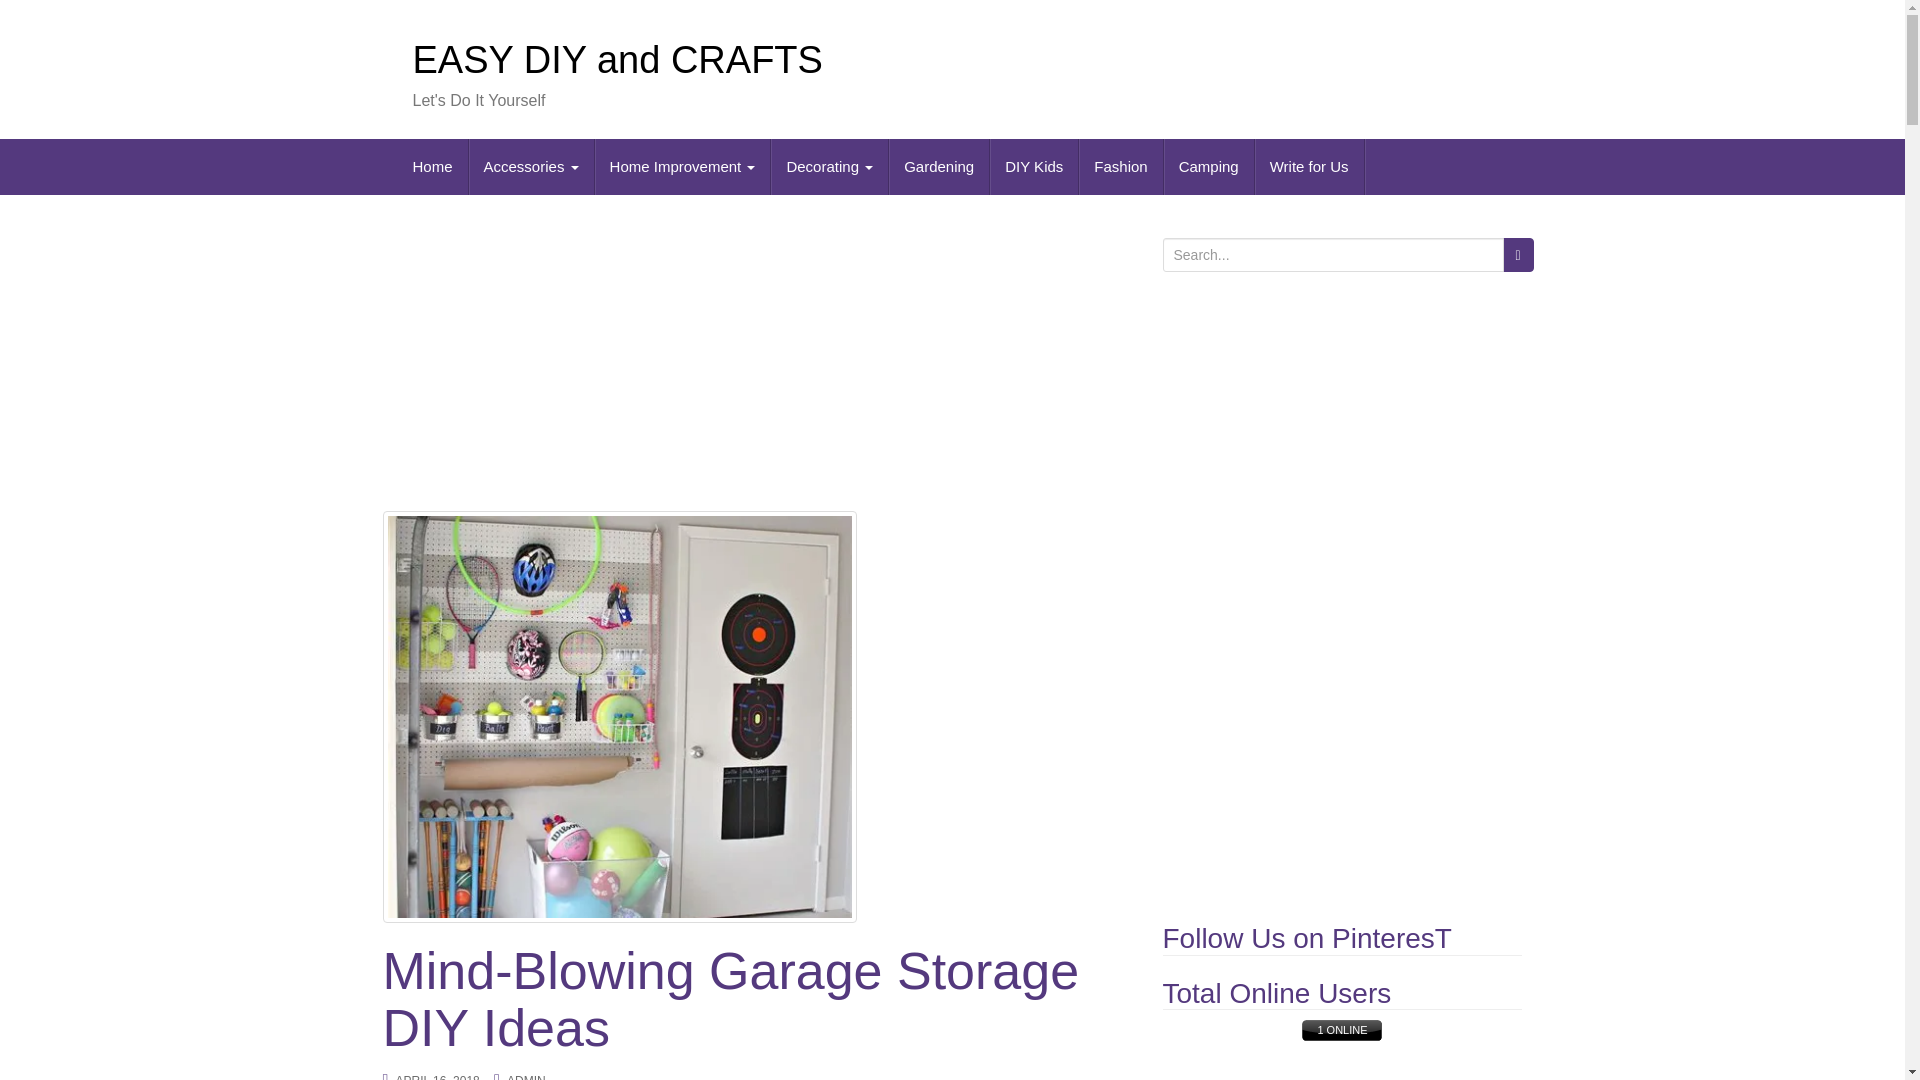 The width and height of the screenshot is (1920, 1080). Describe the element at coordinates (438, 1076) in the screenshot. I see `APRIL 16, 2018` at that location.